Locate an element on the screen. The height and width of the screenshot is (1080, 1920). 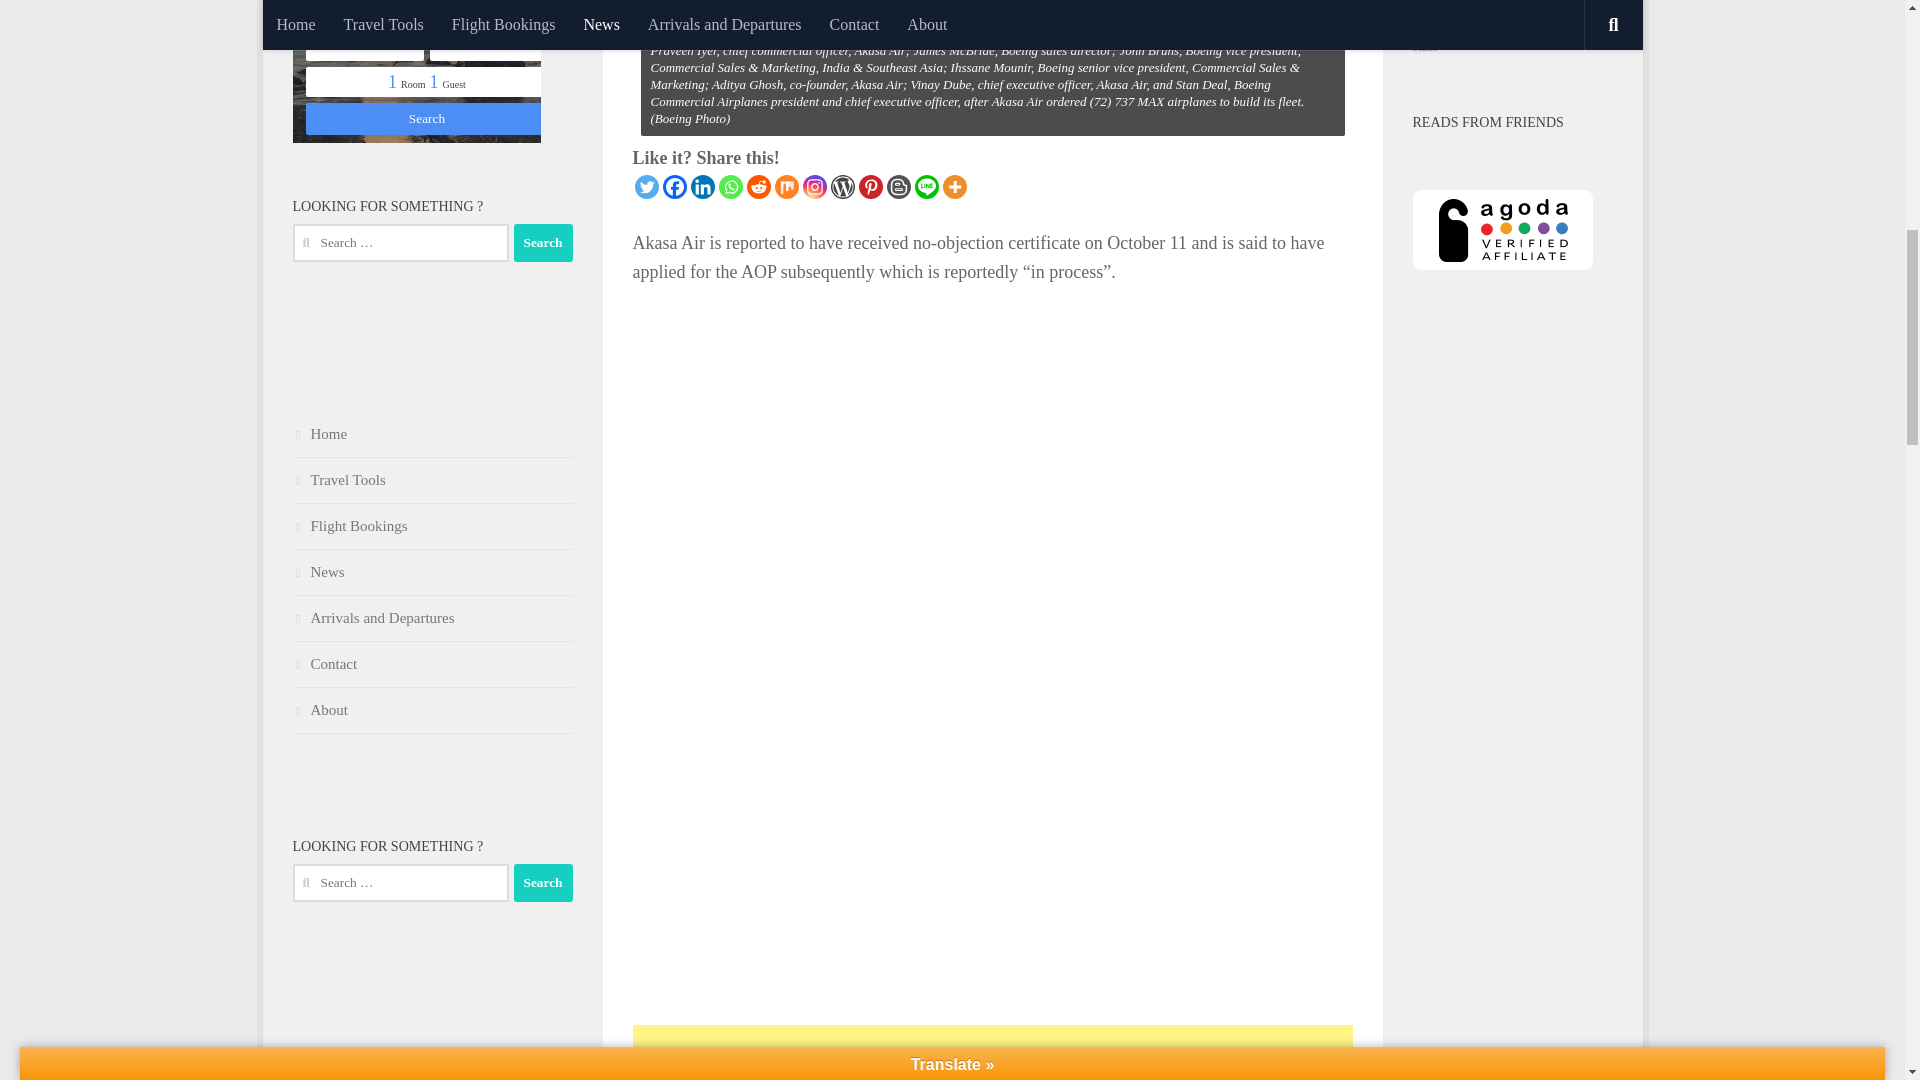
Reddit is located at coordinates (758, 186).